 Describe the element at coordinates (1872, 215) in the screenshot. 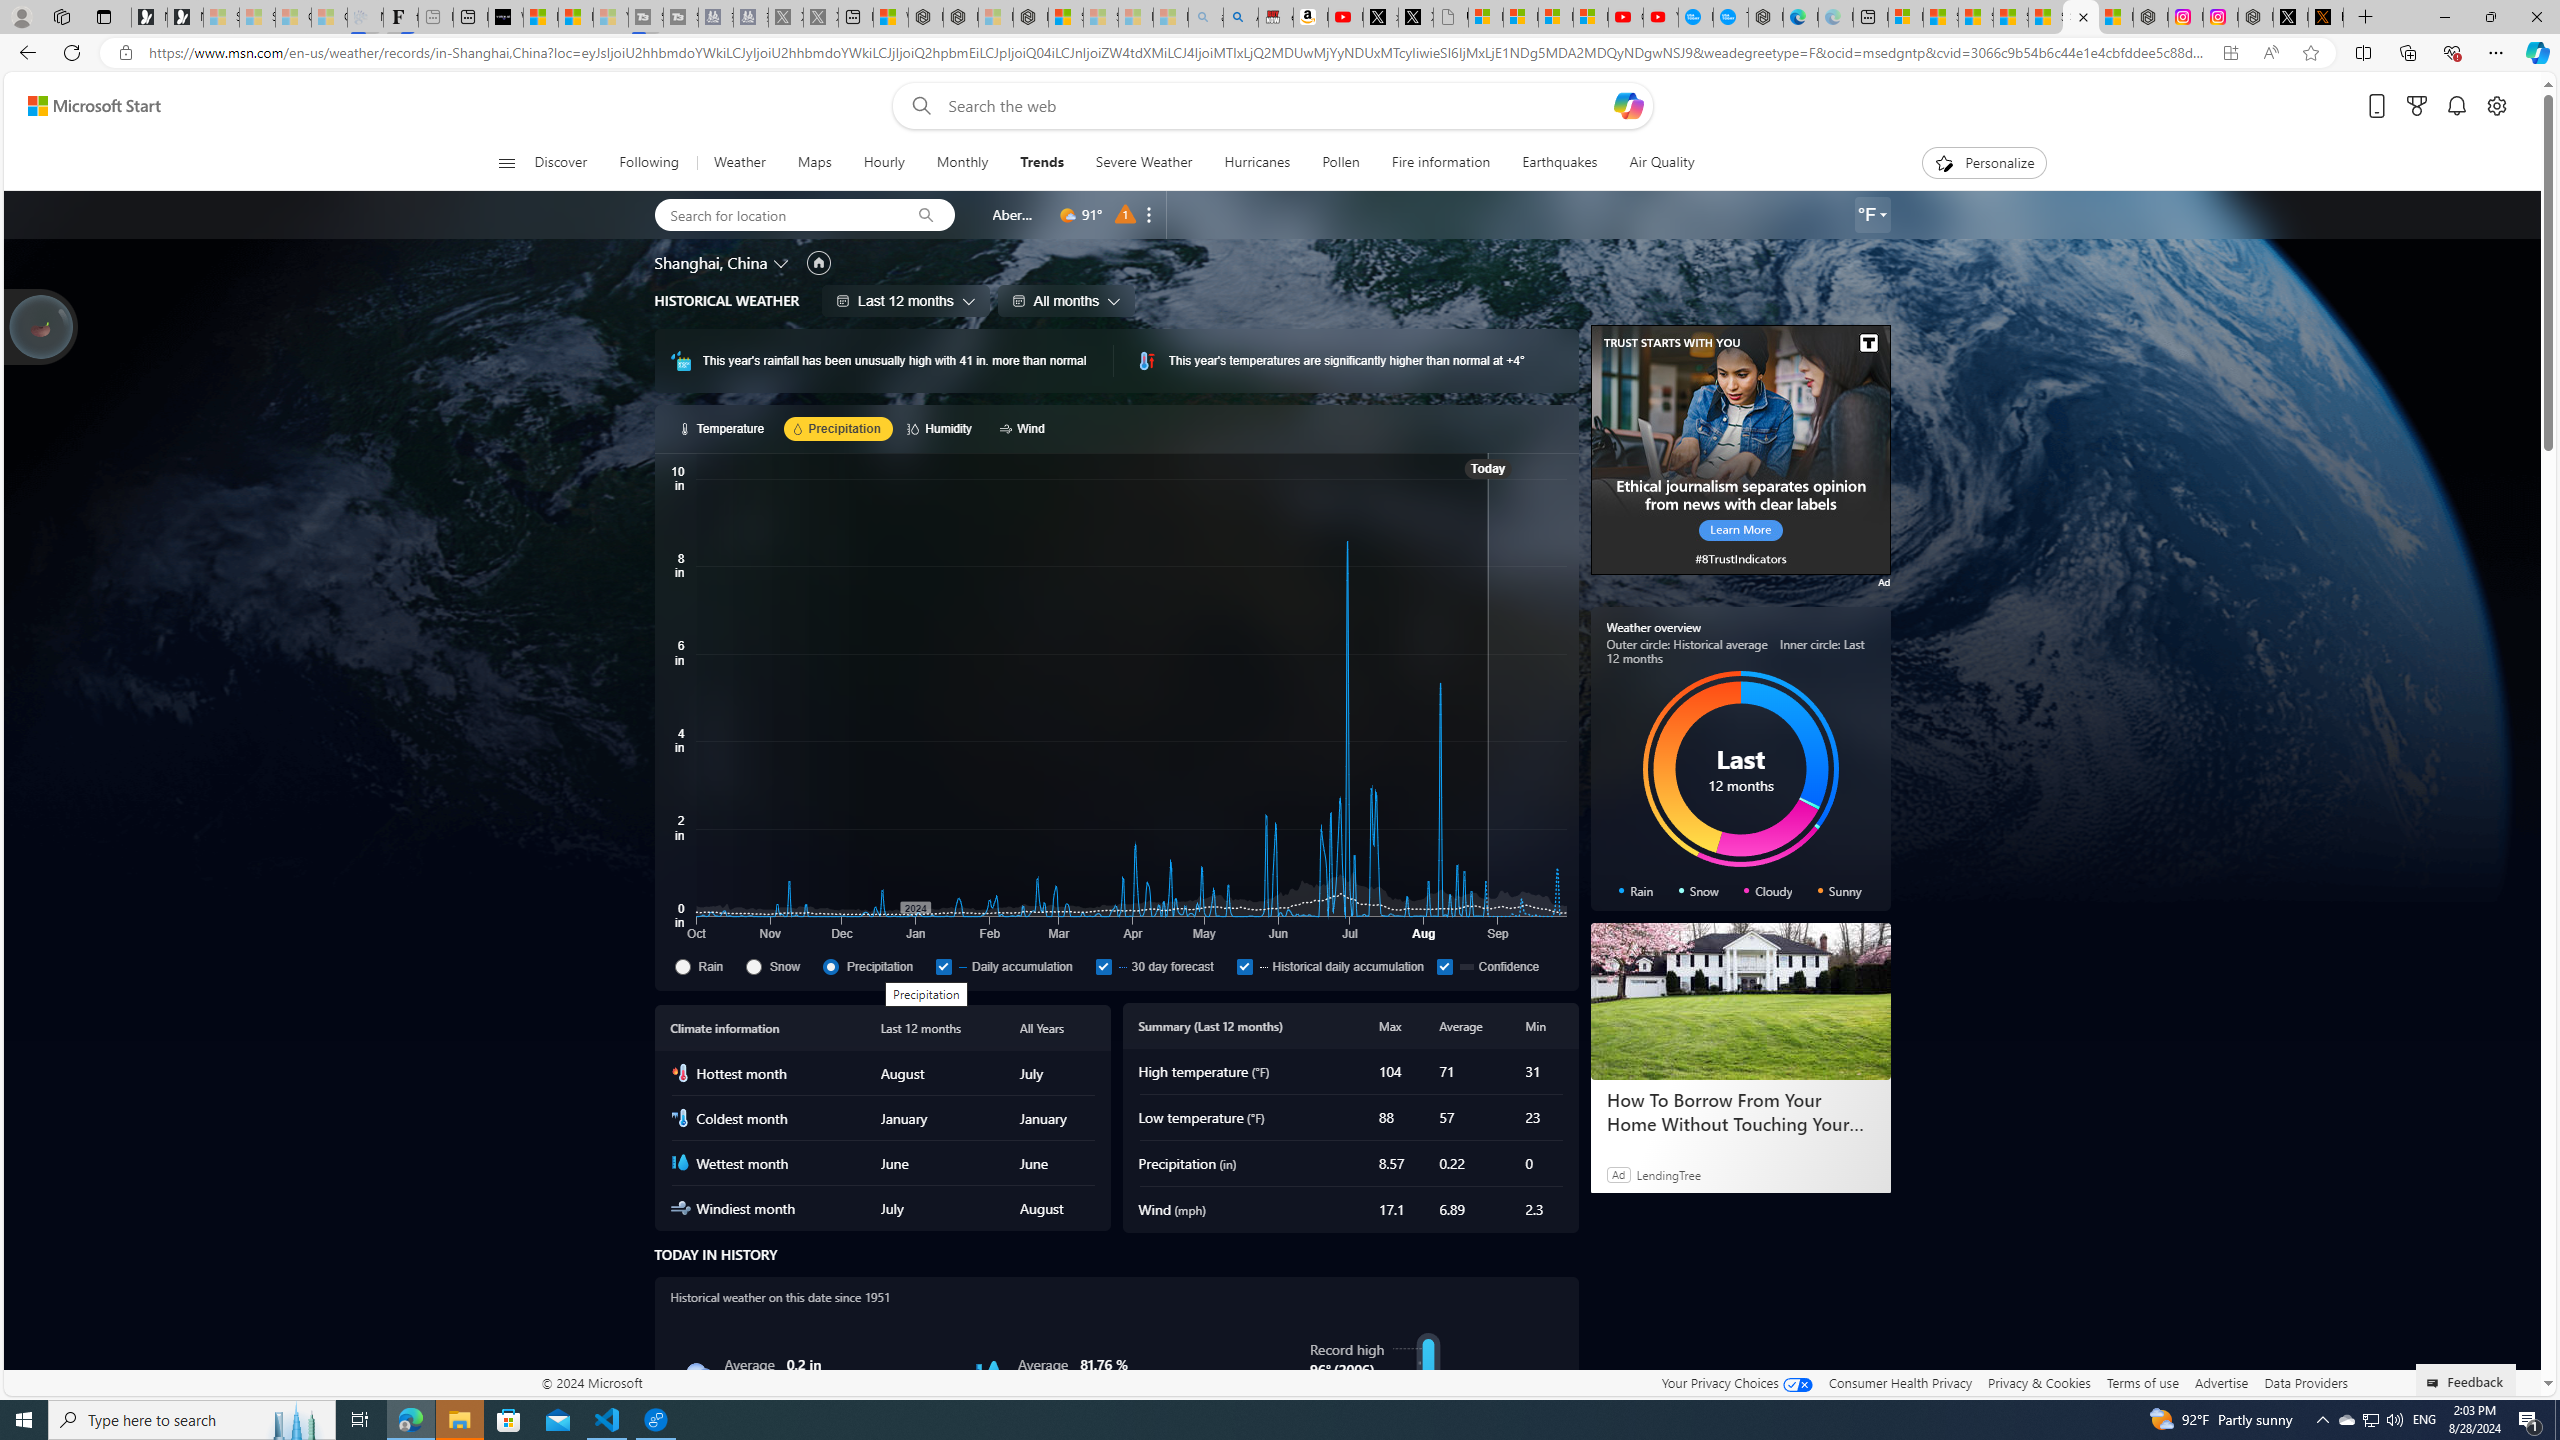

I see `Weather settings` at that location.